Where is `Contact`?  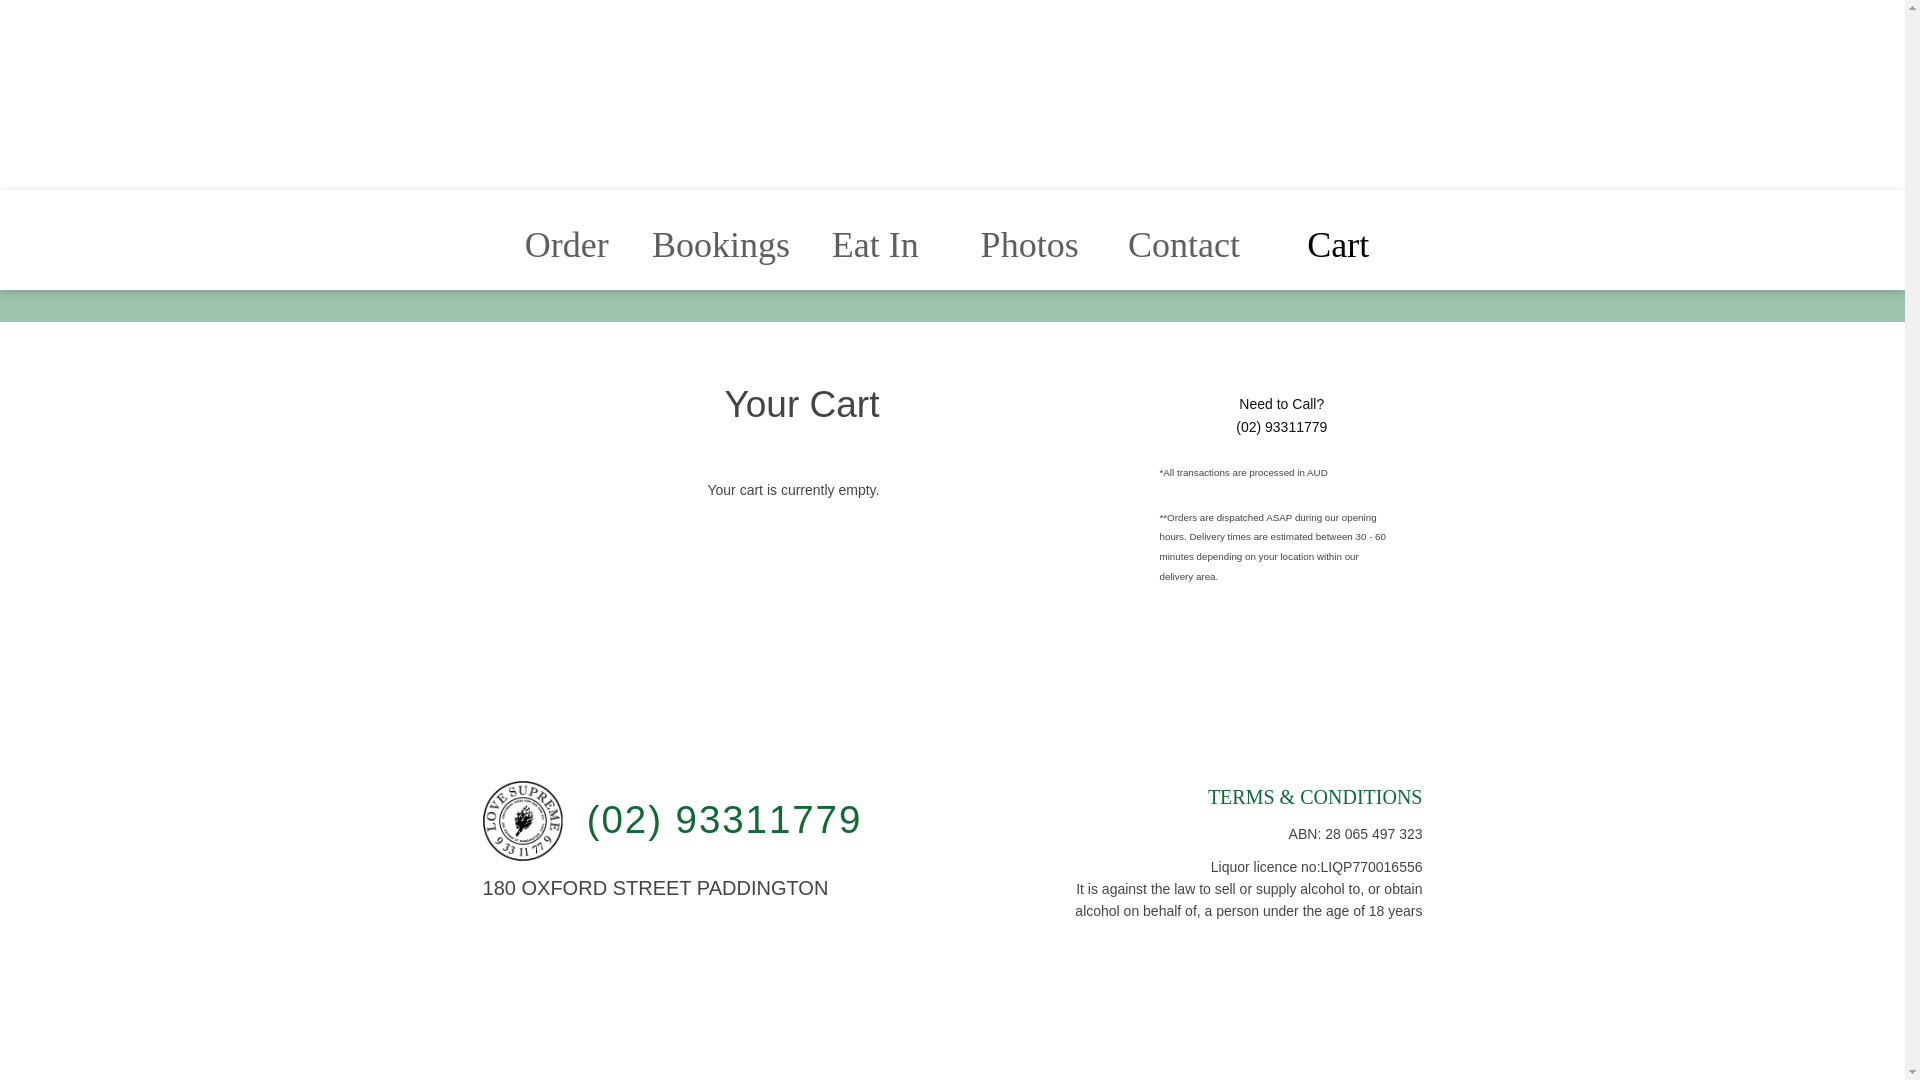 Contact is located at coordinates (1184, 145).